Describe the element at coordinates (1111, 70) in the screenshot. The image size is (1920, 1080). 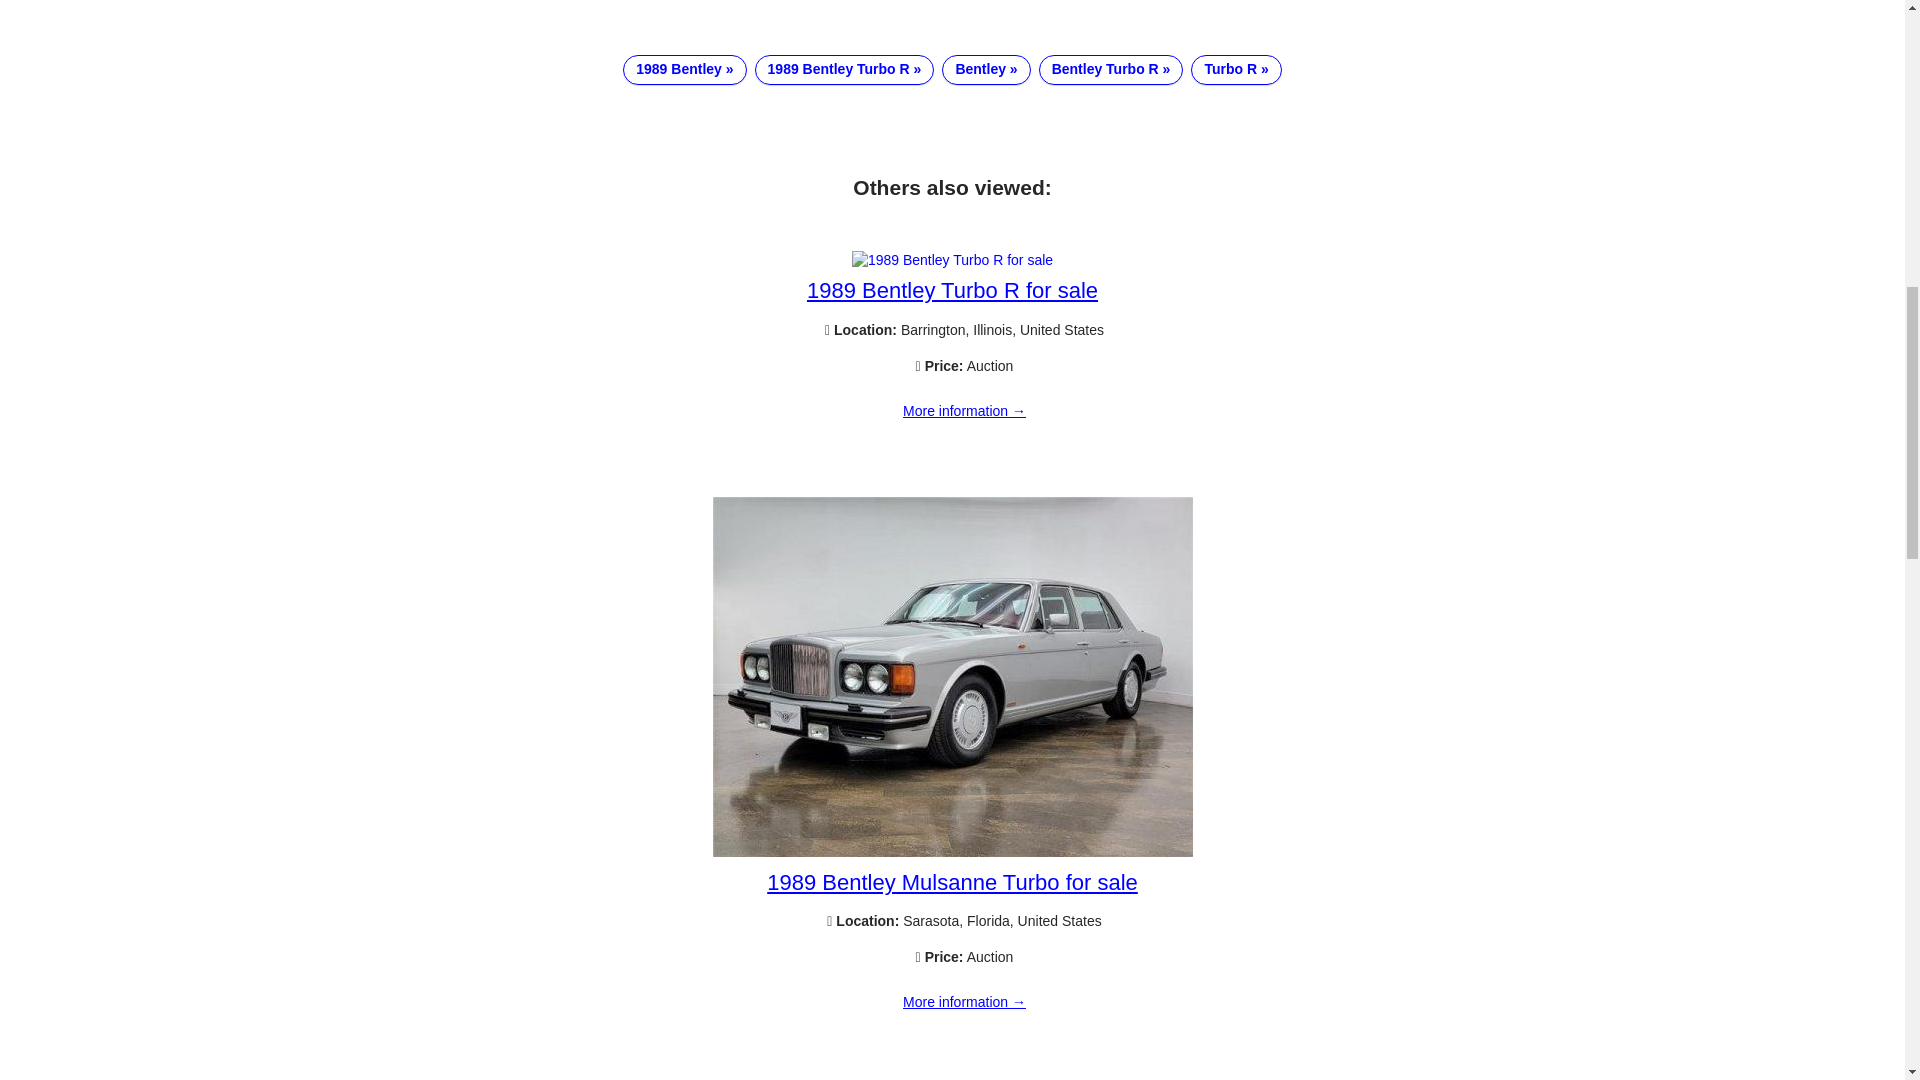
I see `Bentley Turbo R` at that location.